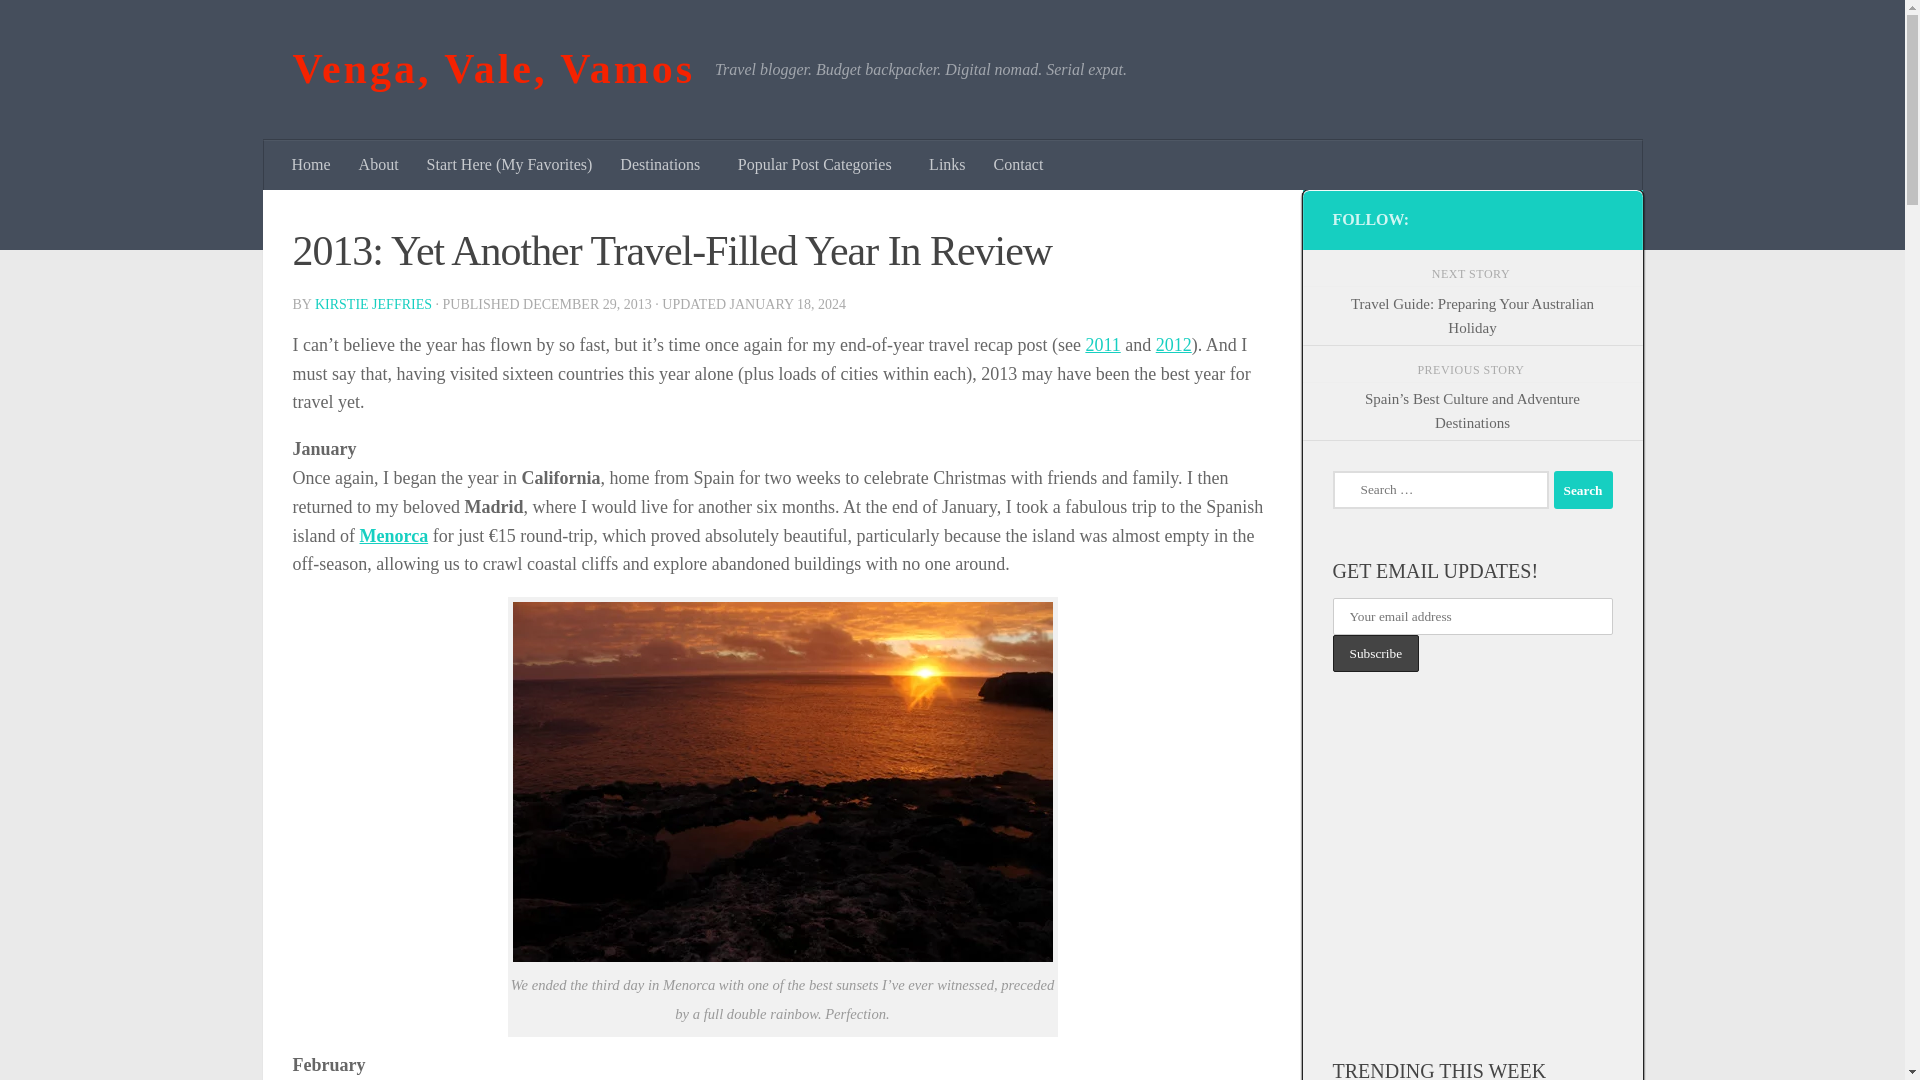 This screenshot has height=1080, width=1920. I want to click on Skip to content, so click(78, 27).